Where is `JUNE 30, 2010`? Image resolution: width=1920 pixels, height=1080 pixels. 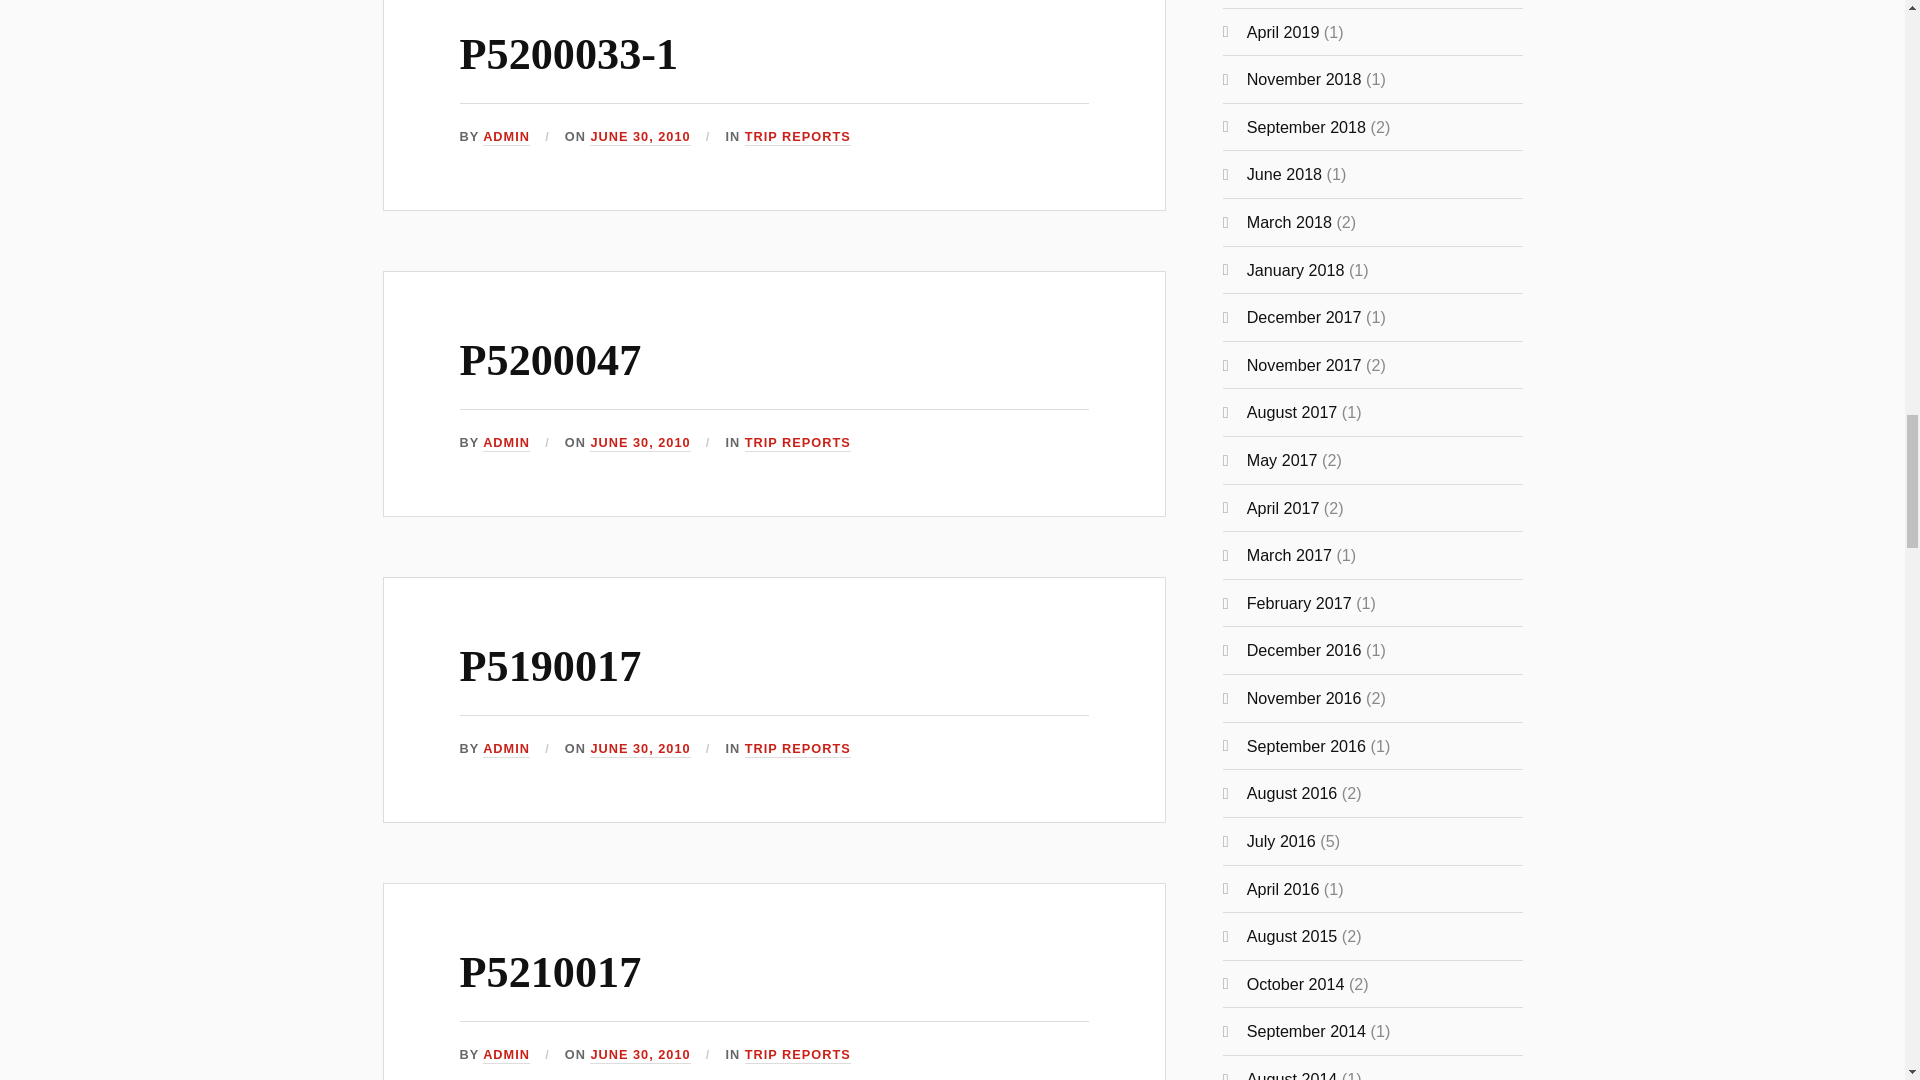
JUNE 30, 2010 is located at coordinates (639, 444).